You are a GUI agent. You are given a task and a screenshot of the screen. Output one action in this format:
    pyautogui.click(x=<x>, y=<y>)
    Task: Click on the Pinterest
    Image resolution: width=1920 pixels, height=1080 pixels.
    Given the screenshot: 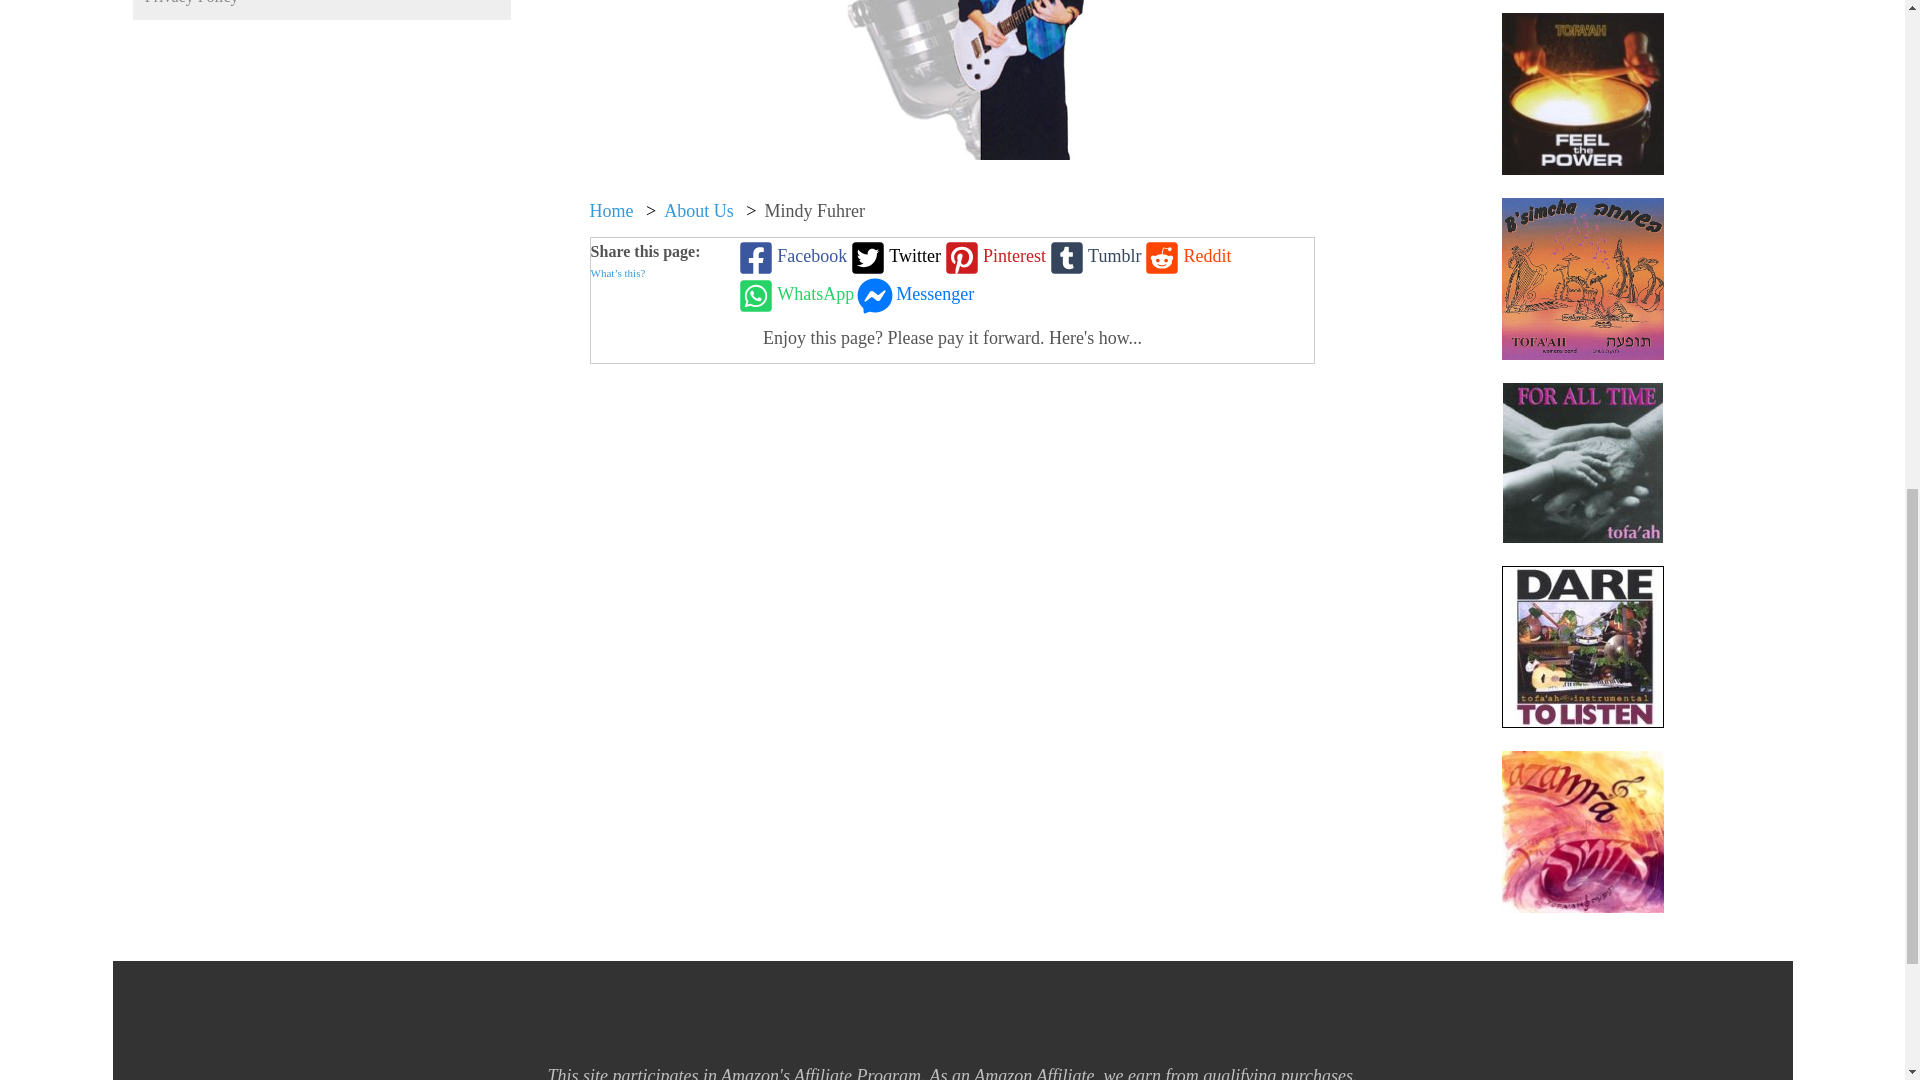 What is the action you would take?
    pyautogui.click(x=993, y=256)
    